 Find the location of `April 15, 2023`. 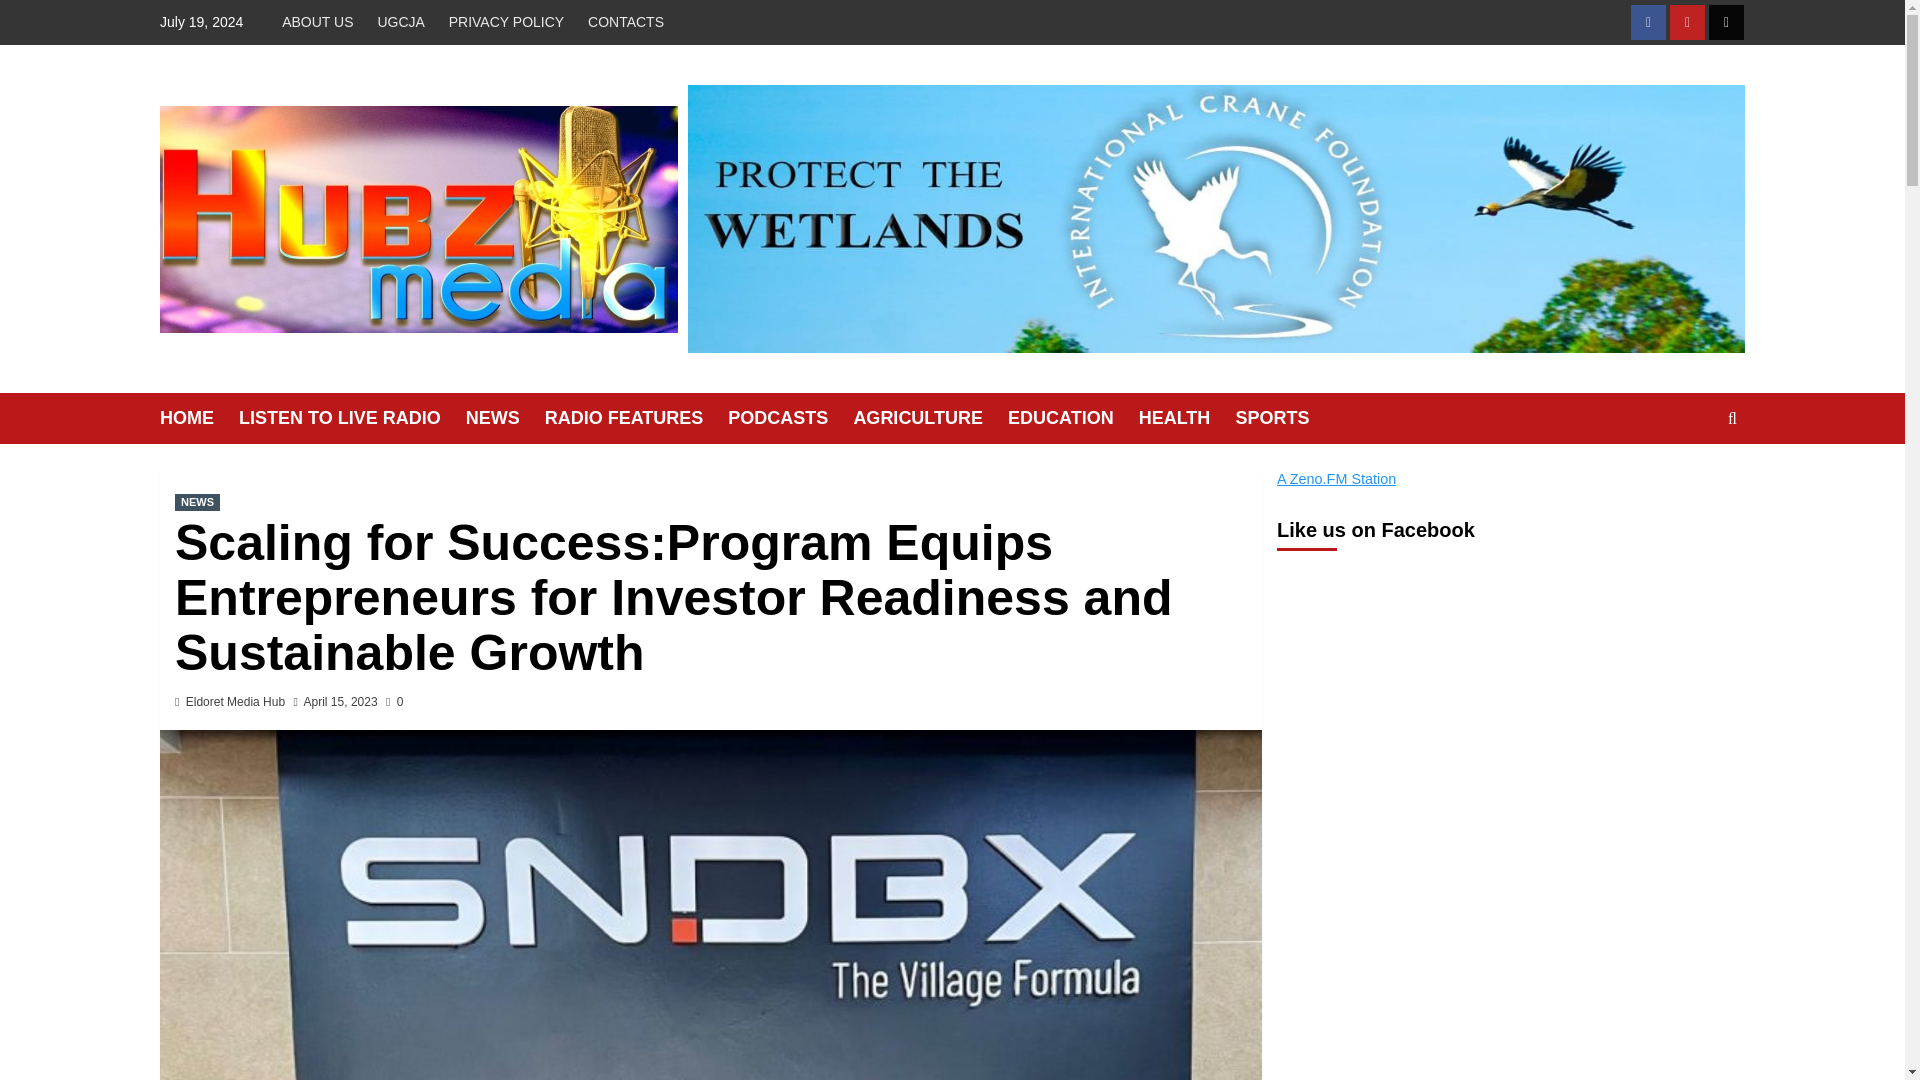

April 15, 2023 is located at coordinates (340, 702).